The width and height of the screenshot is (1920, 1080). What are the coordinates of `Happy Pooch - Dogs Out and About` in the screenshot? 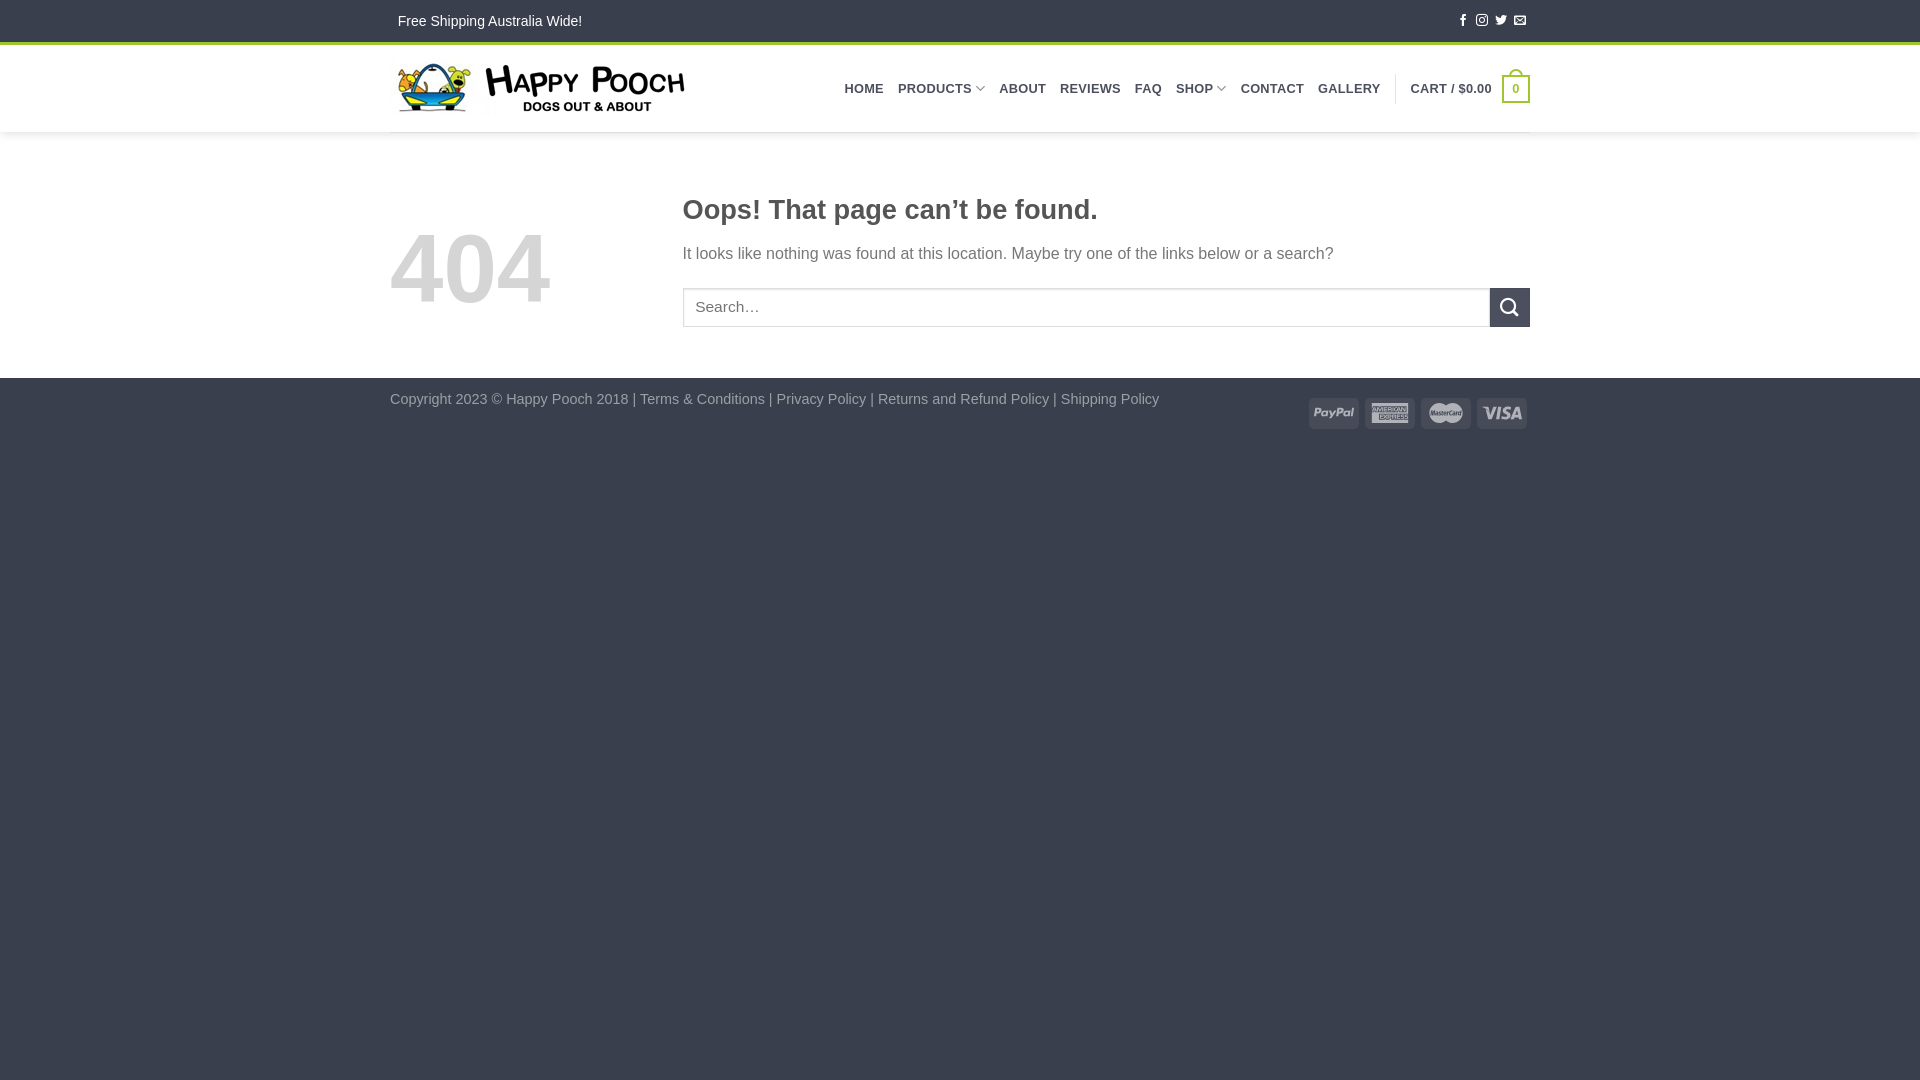 It's located at (549, 88).